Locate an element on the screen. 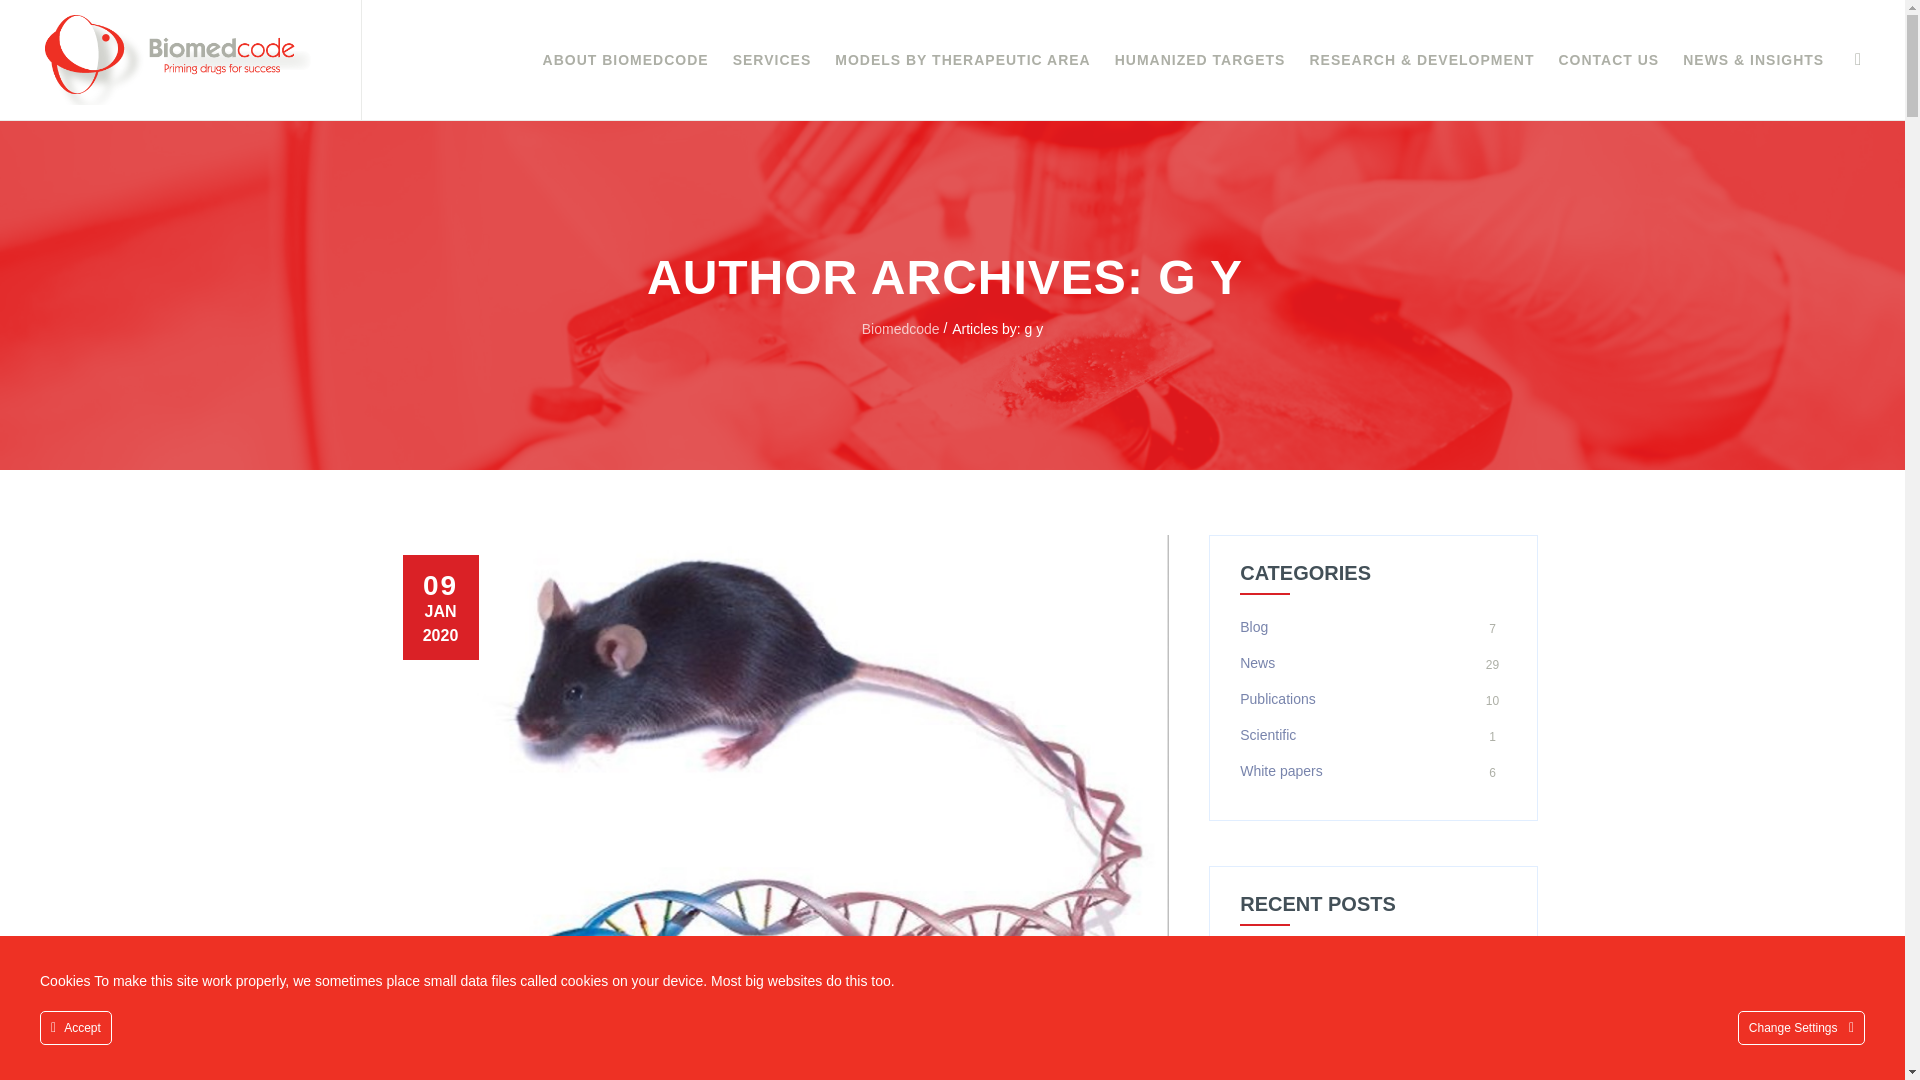 The height and width of the screenshot is (1080, 1920). CONTACT US is located at coordinates (1608, 60).